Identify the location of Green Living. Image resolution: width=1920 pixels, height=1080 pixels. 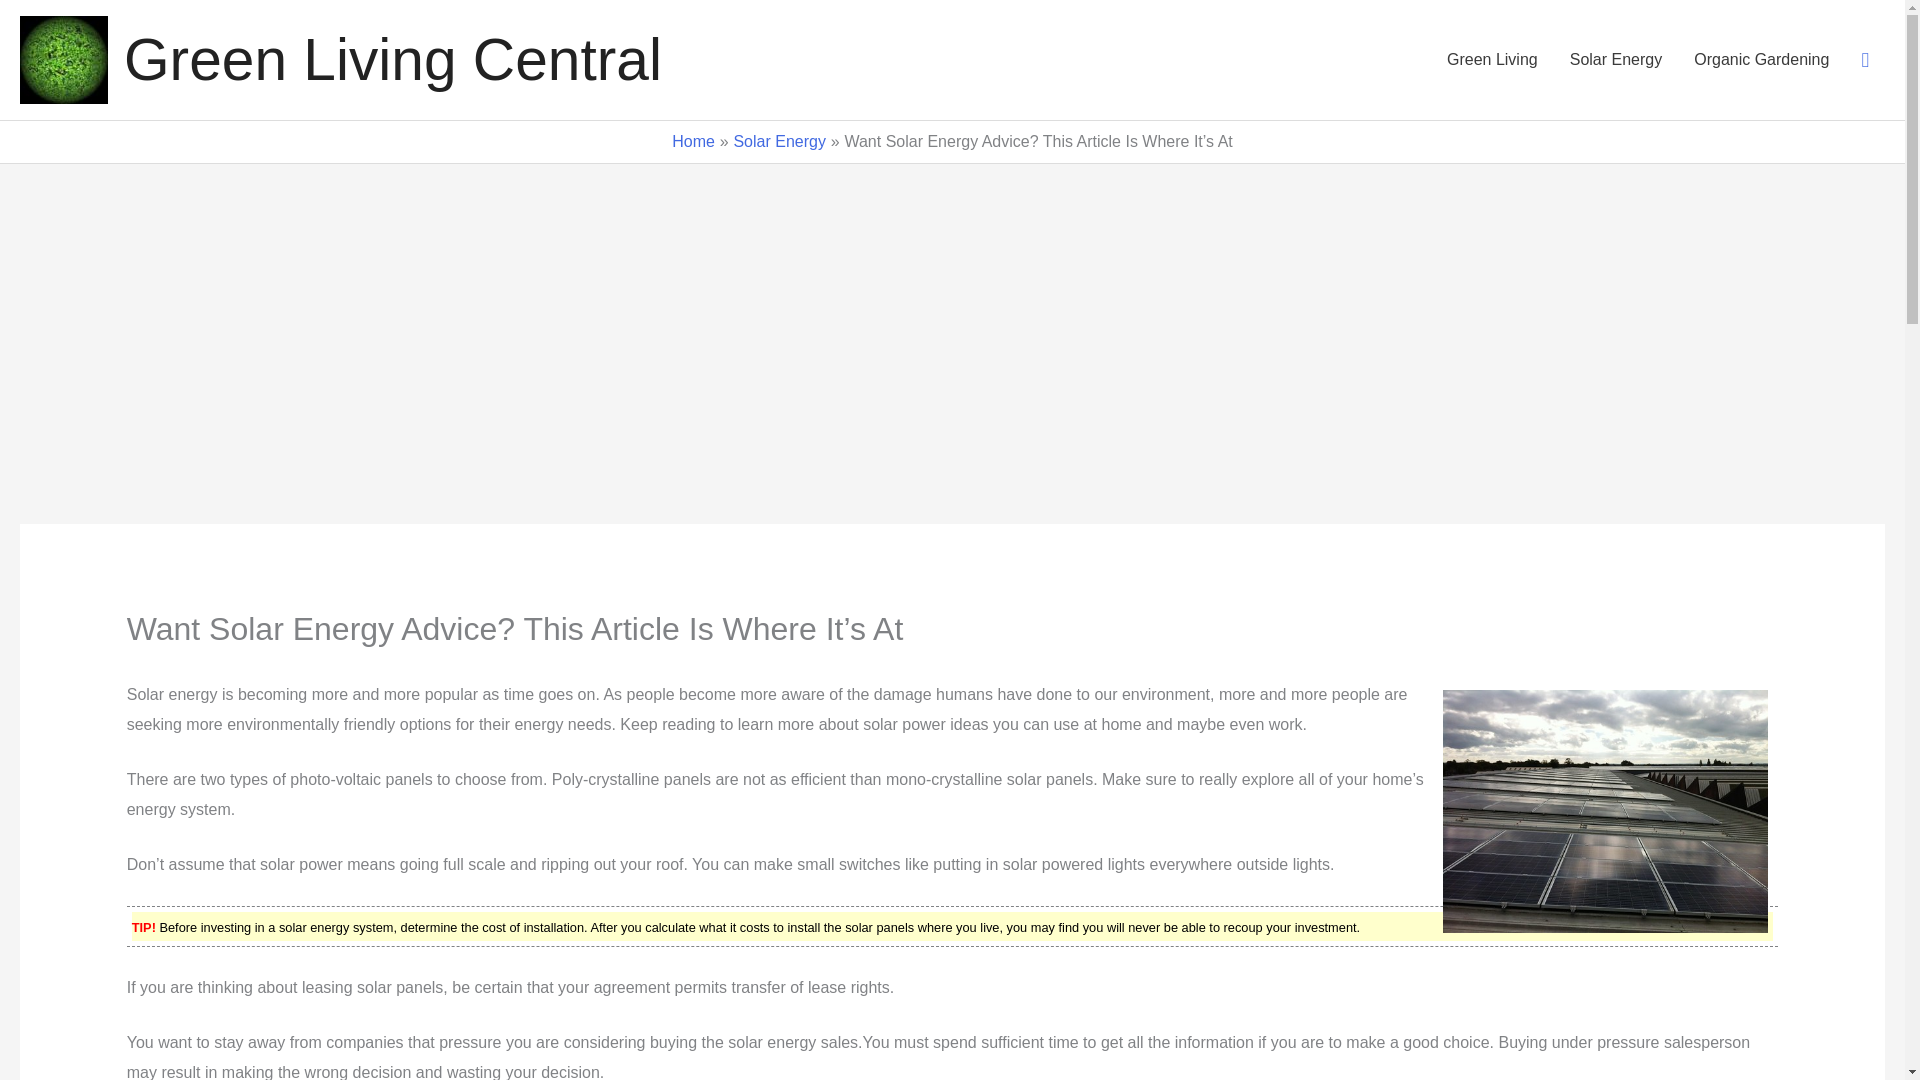
(1492, 60).